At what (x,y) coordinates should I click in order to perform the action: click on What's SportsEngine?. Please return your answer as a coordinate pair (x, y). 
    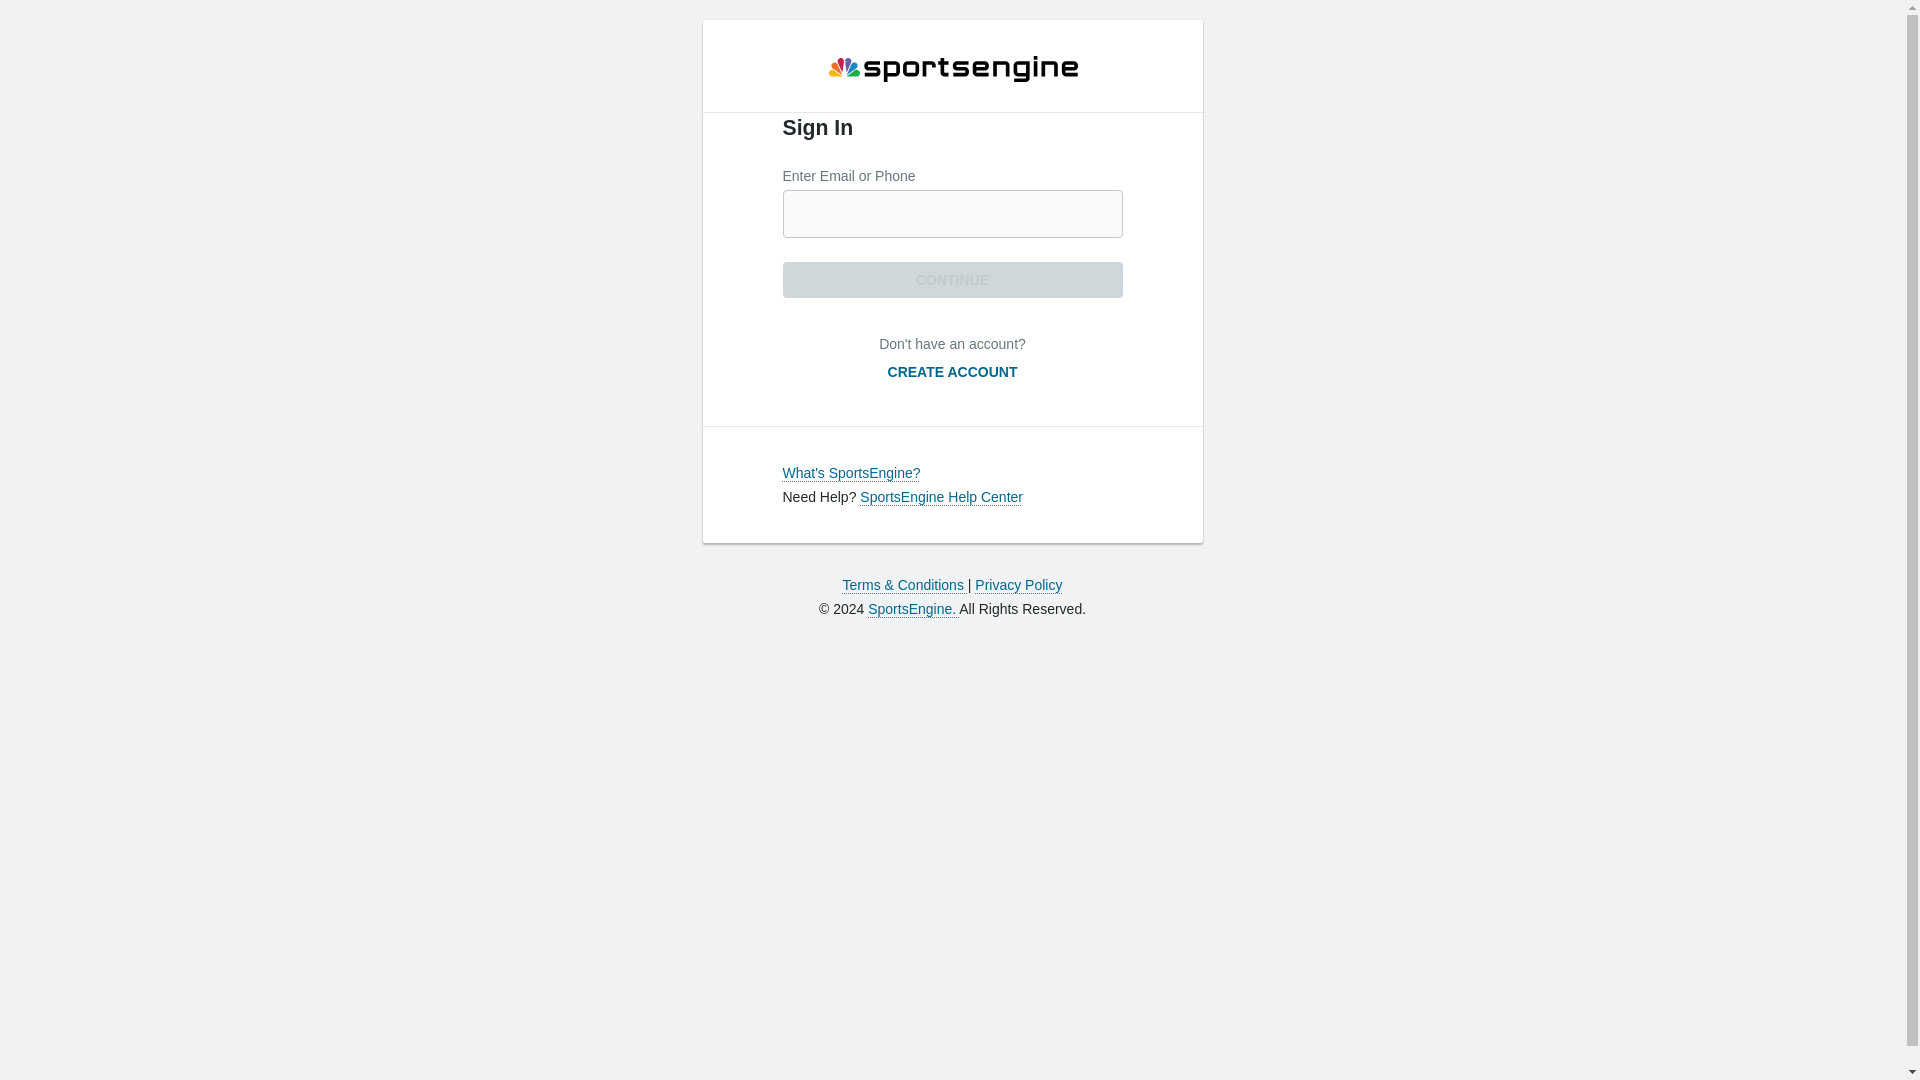
    Looking at the image, I should click on (850, 472).